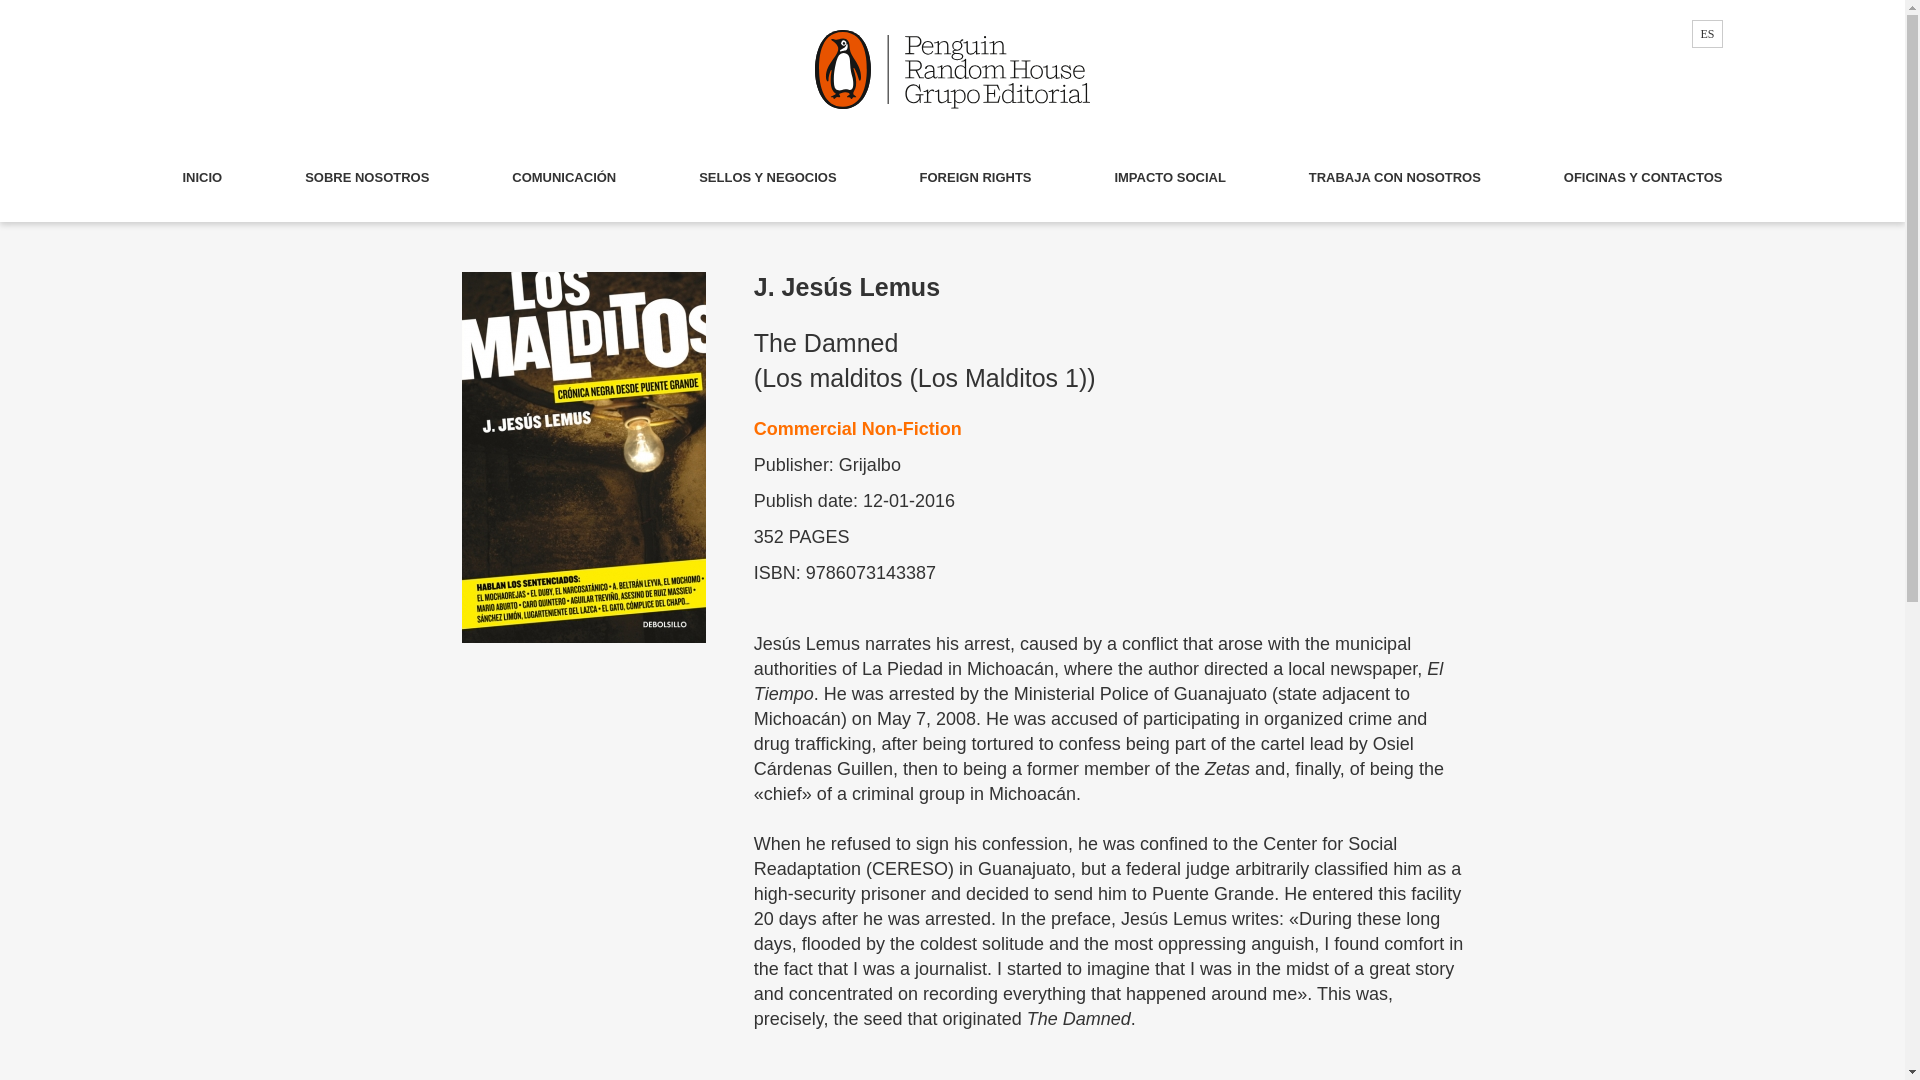  I want to click on FOREIGN RIGHTS, so click(976, 178).